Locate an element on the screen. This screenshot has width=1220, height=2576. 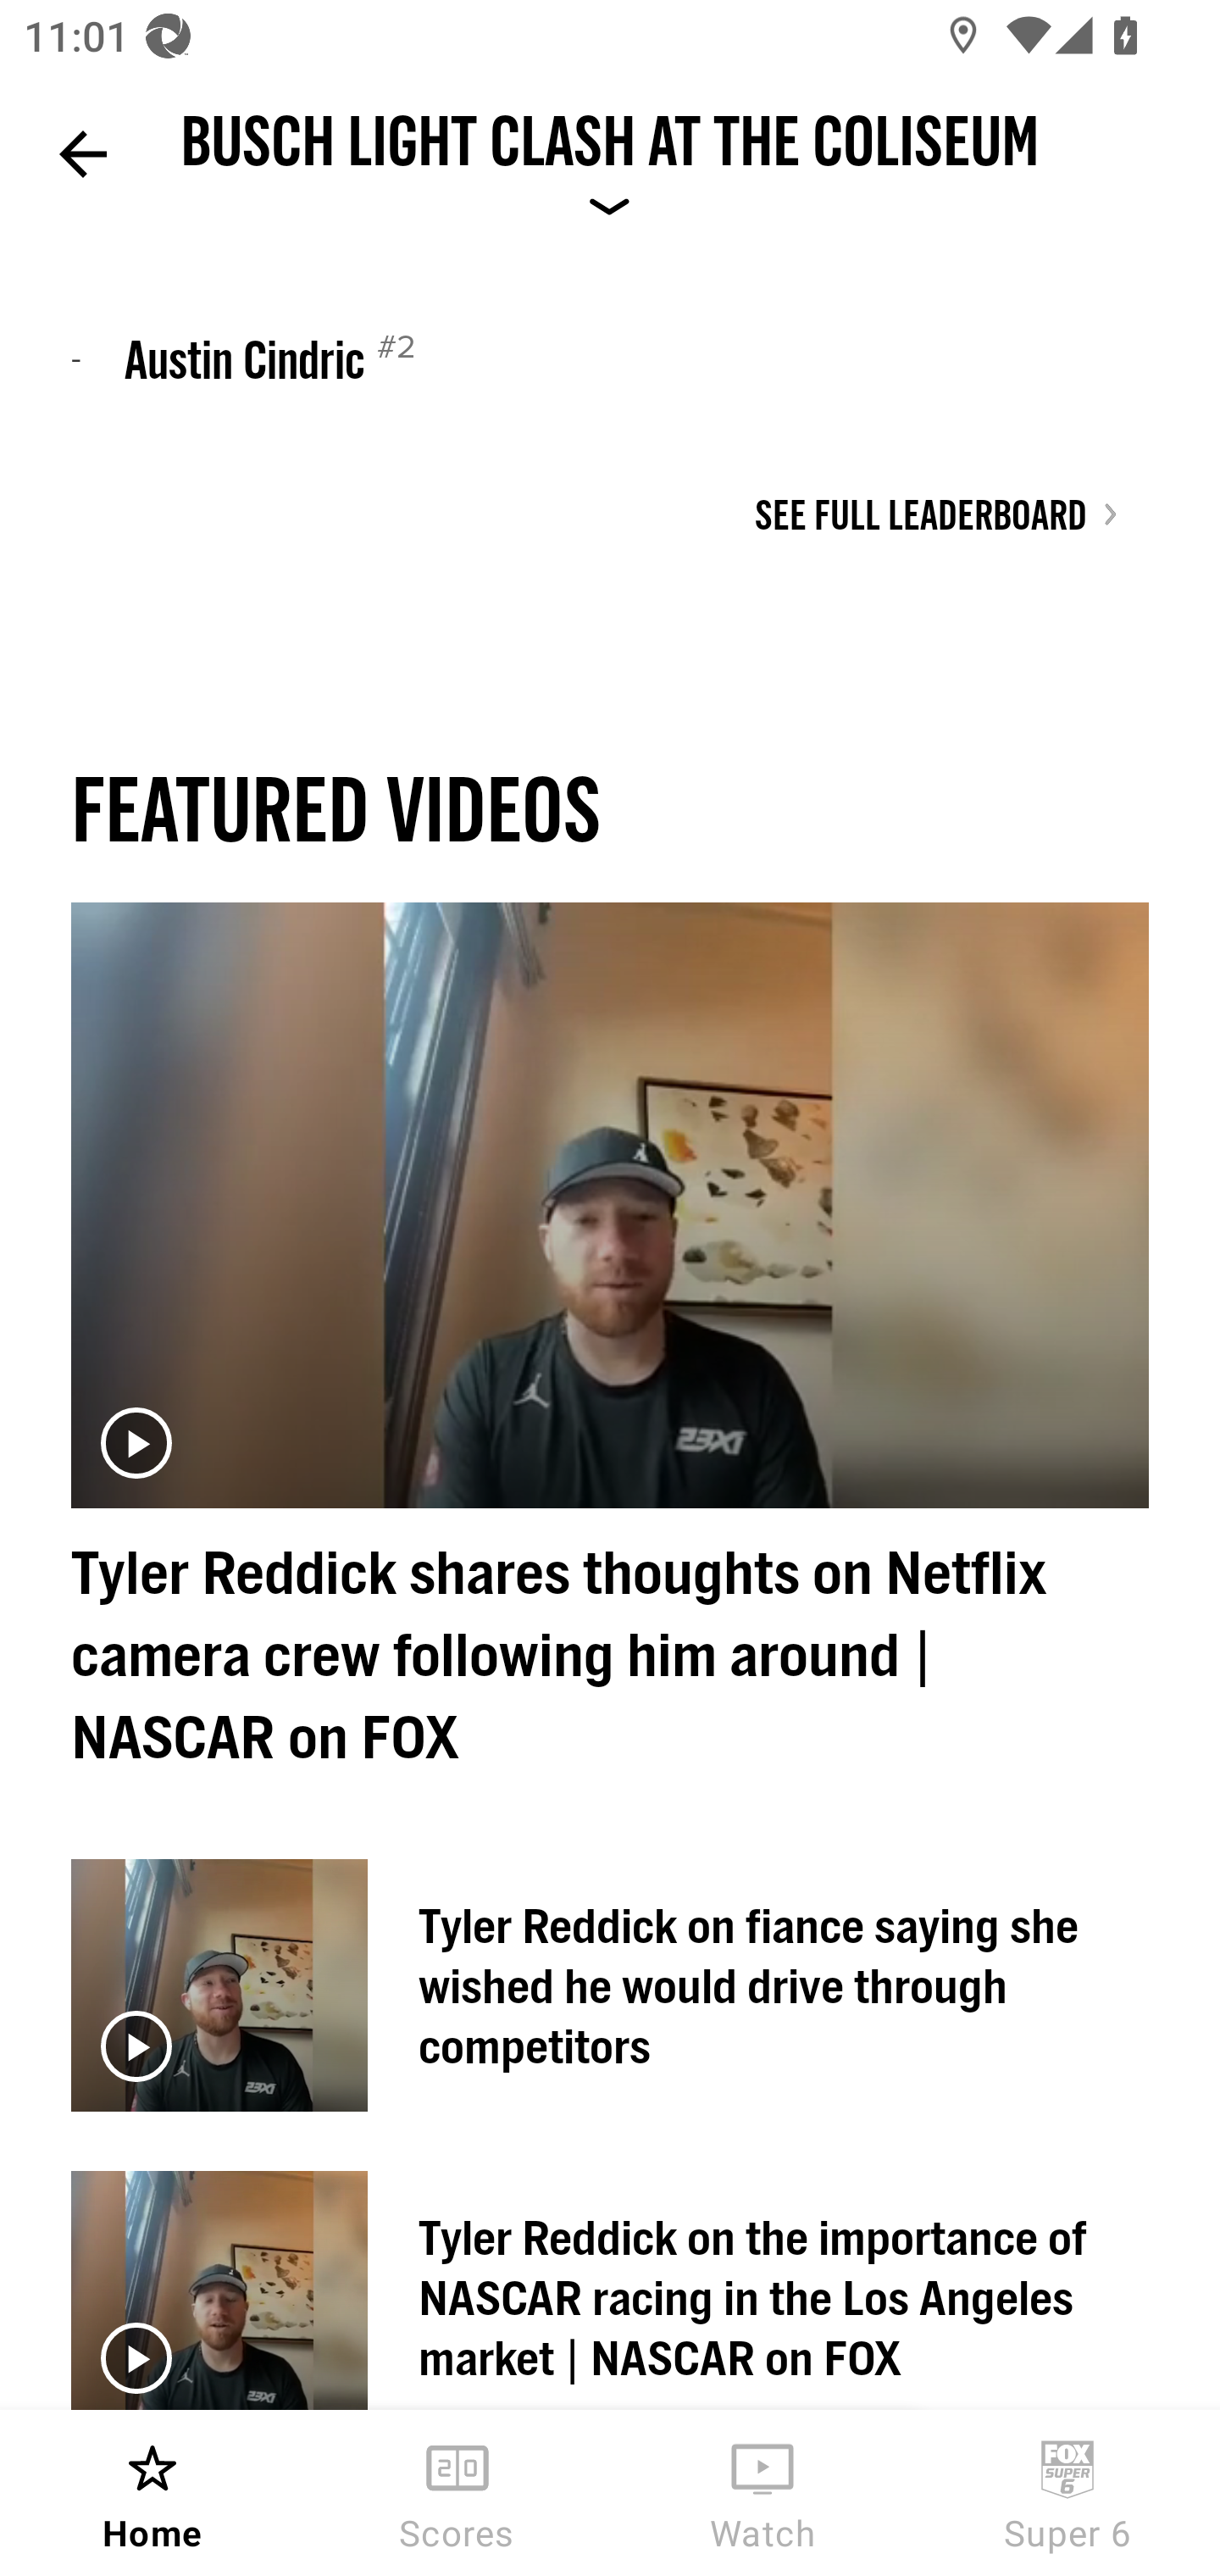
Watch is located at coordinates (762, 2493).